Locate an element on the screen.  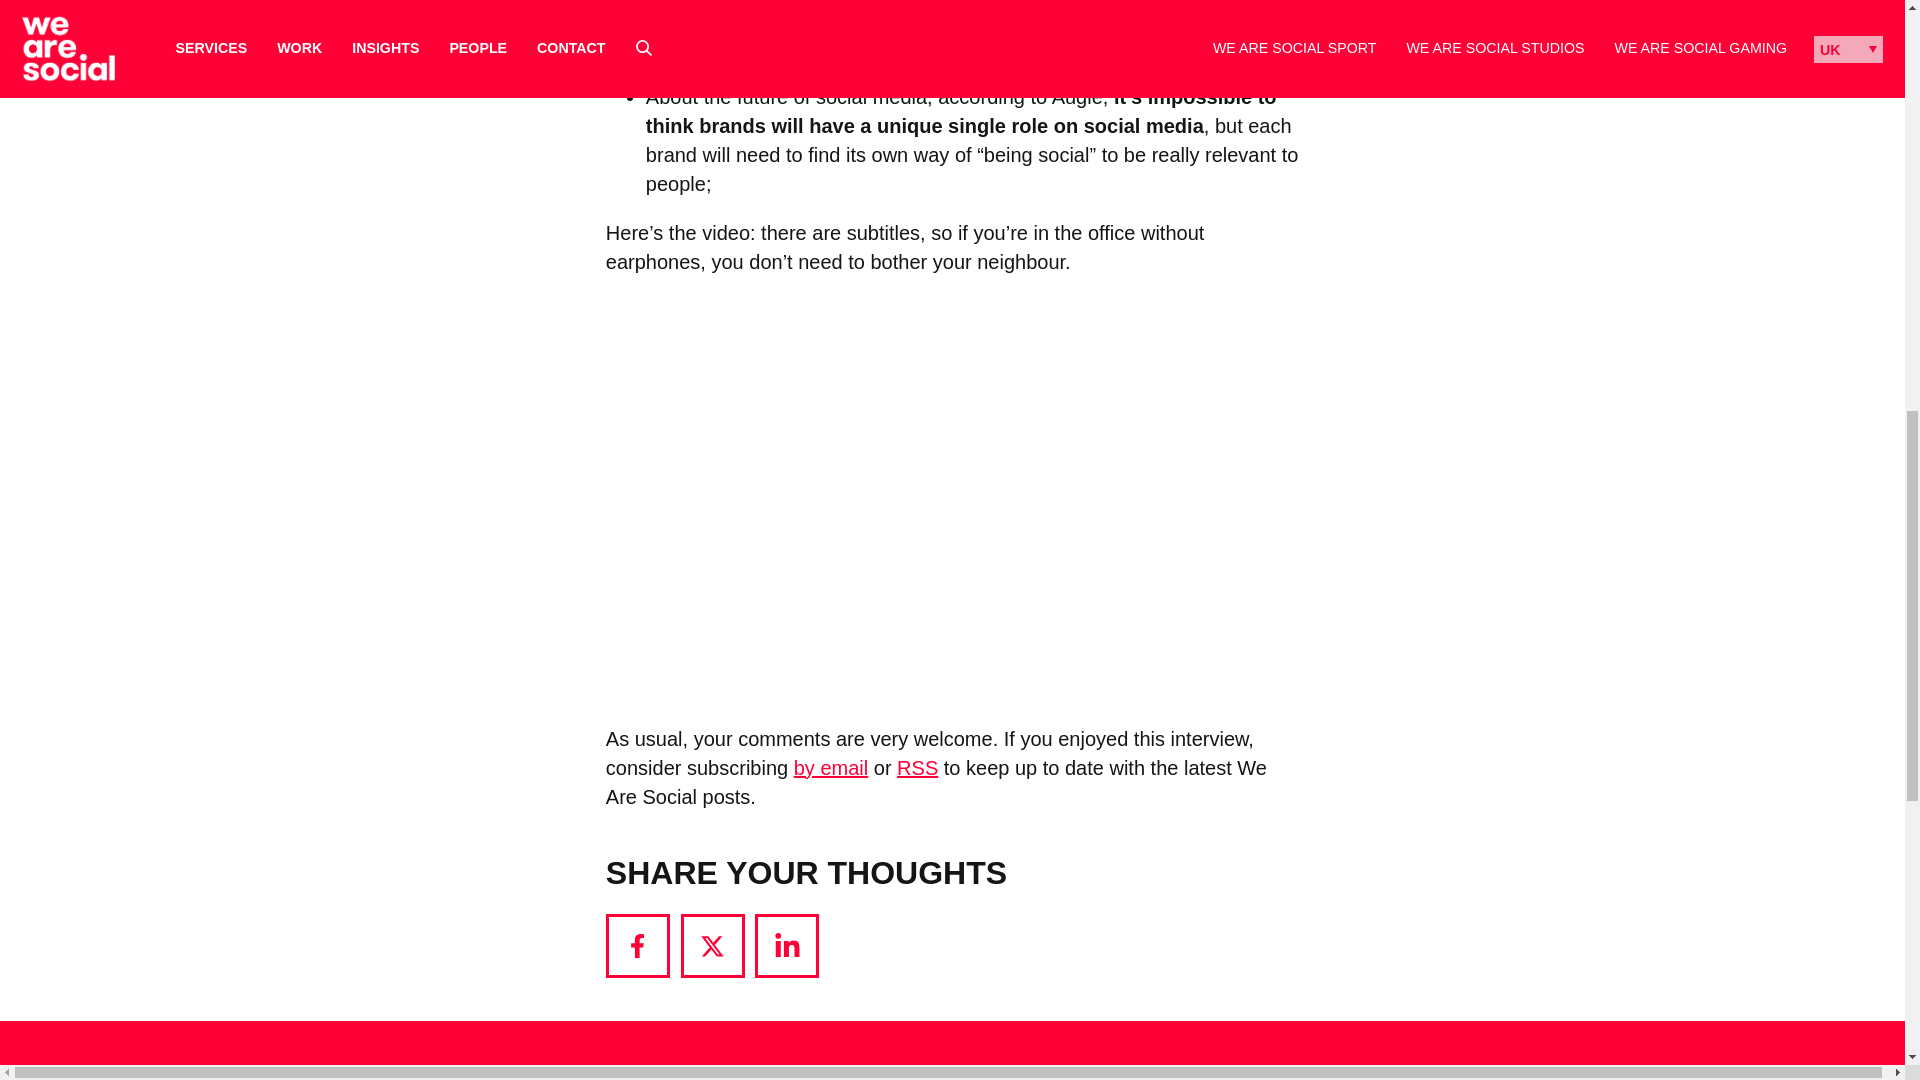
The value of a Facebook fan is zero is located at coordinates (814, 10).